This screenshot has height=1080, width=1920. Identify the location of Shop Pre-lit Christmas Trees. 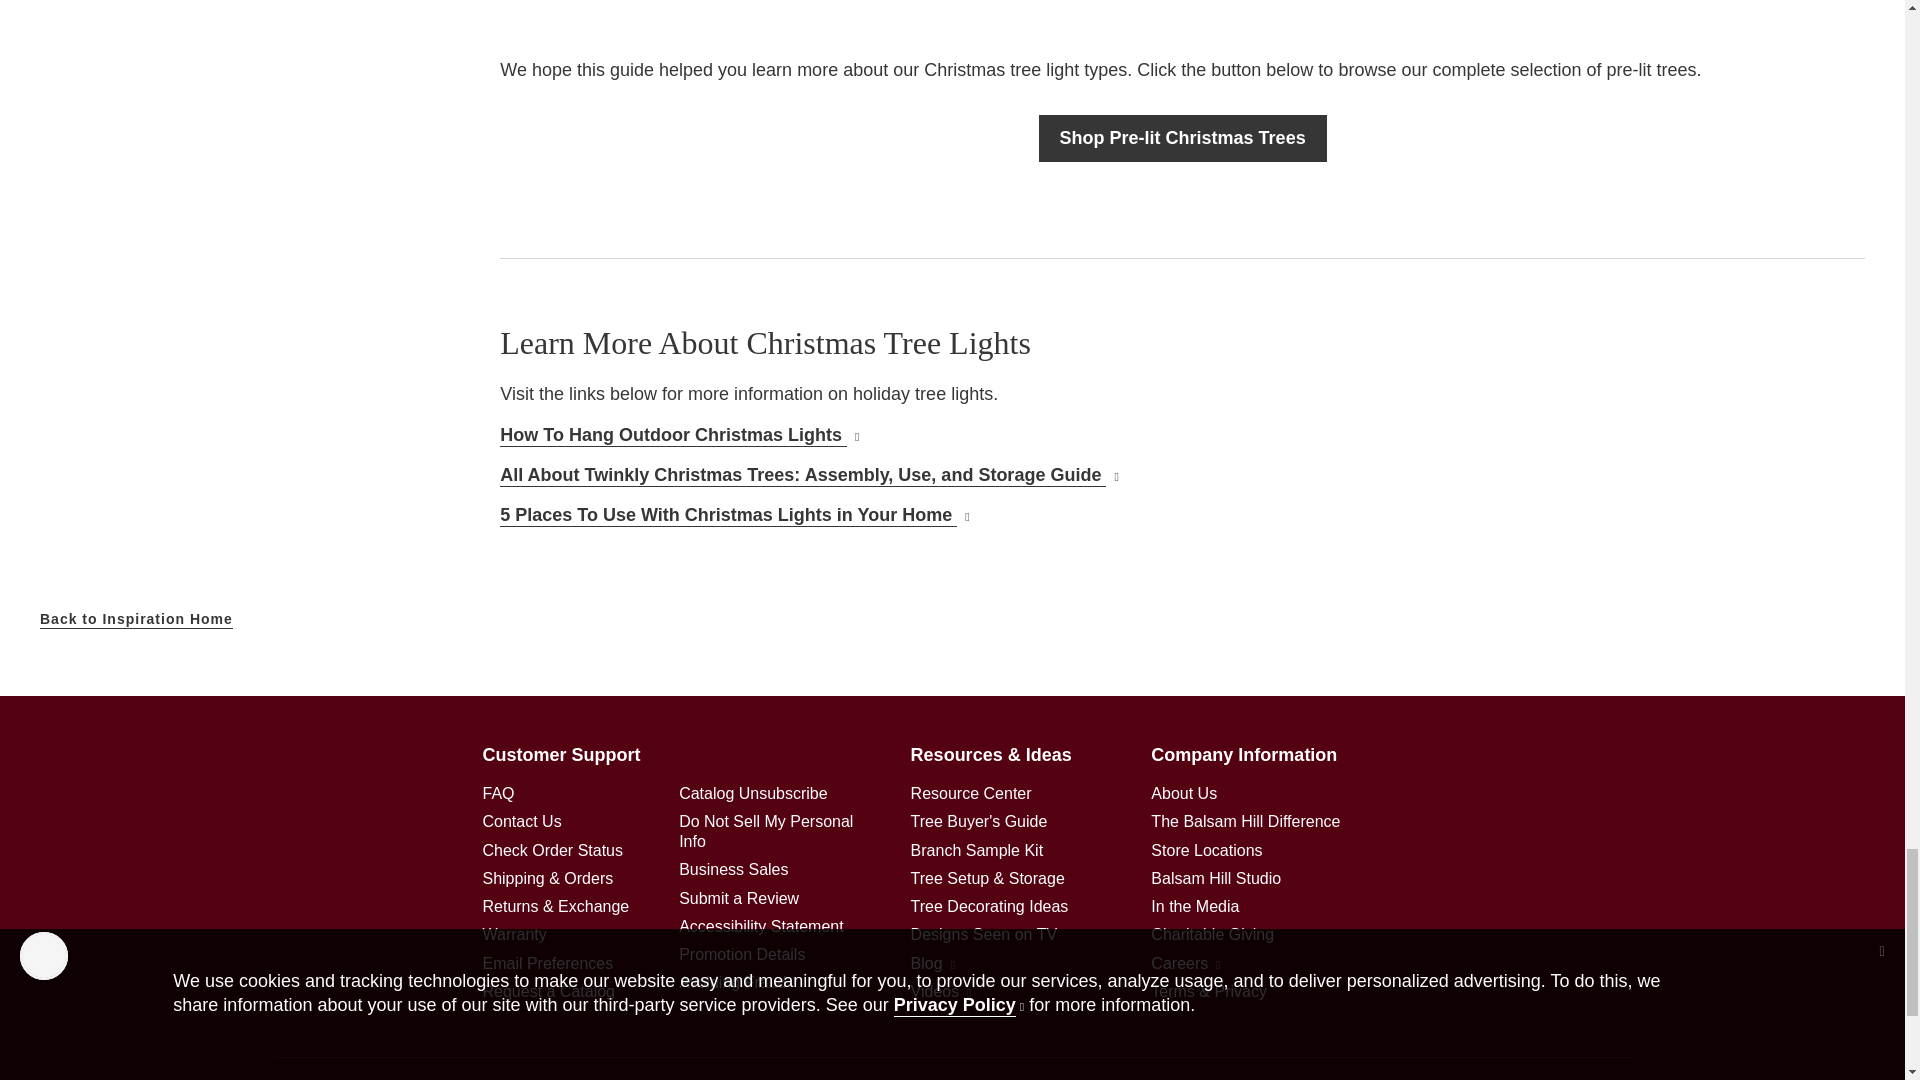
(1182, 138).